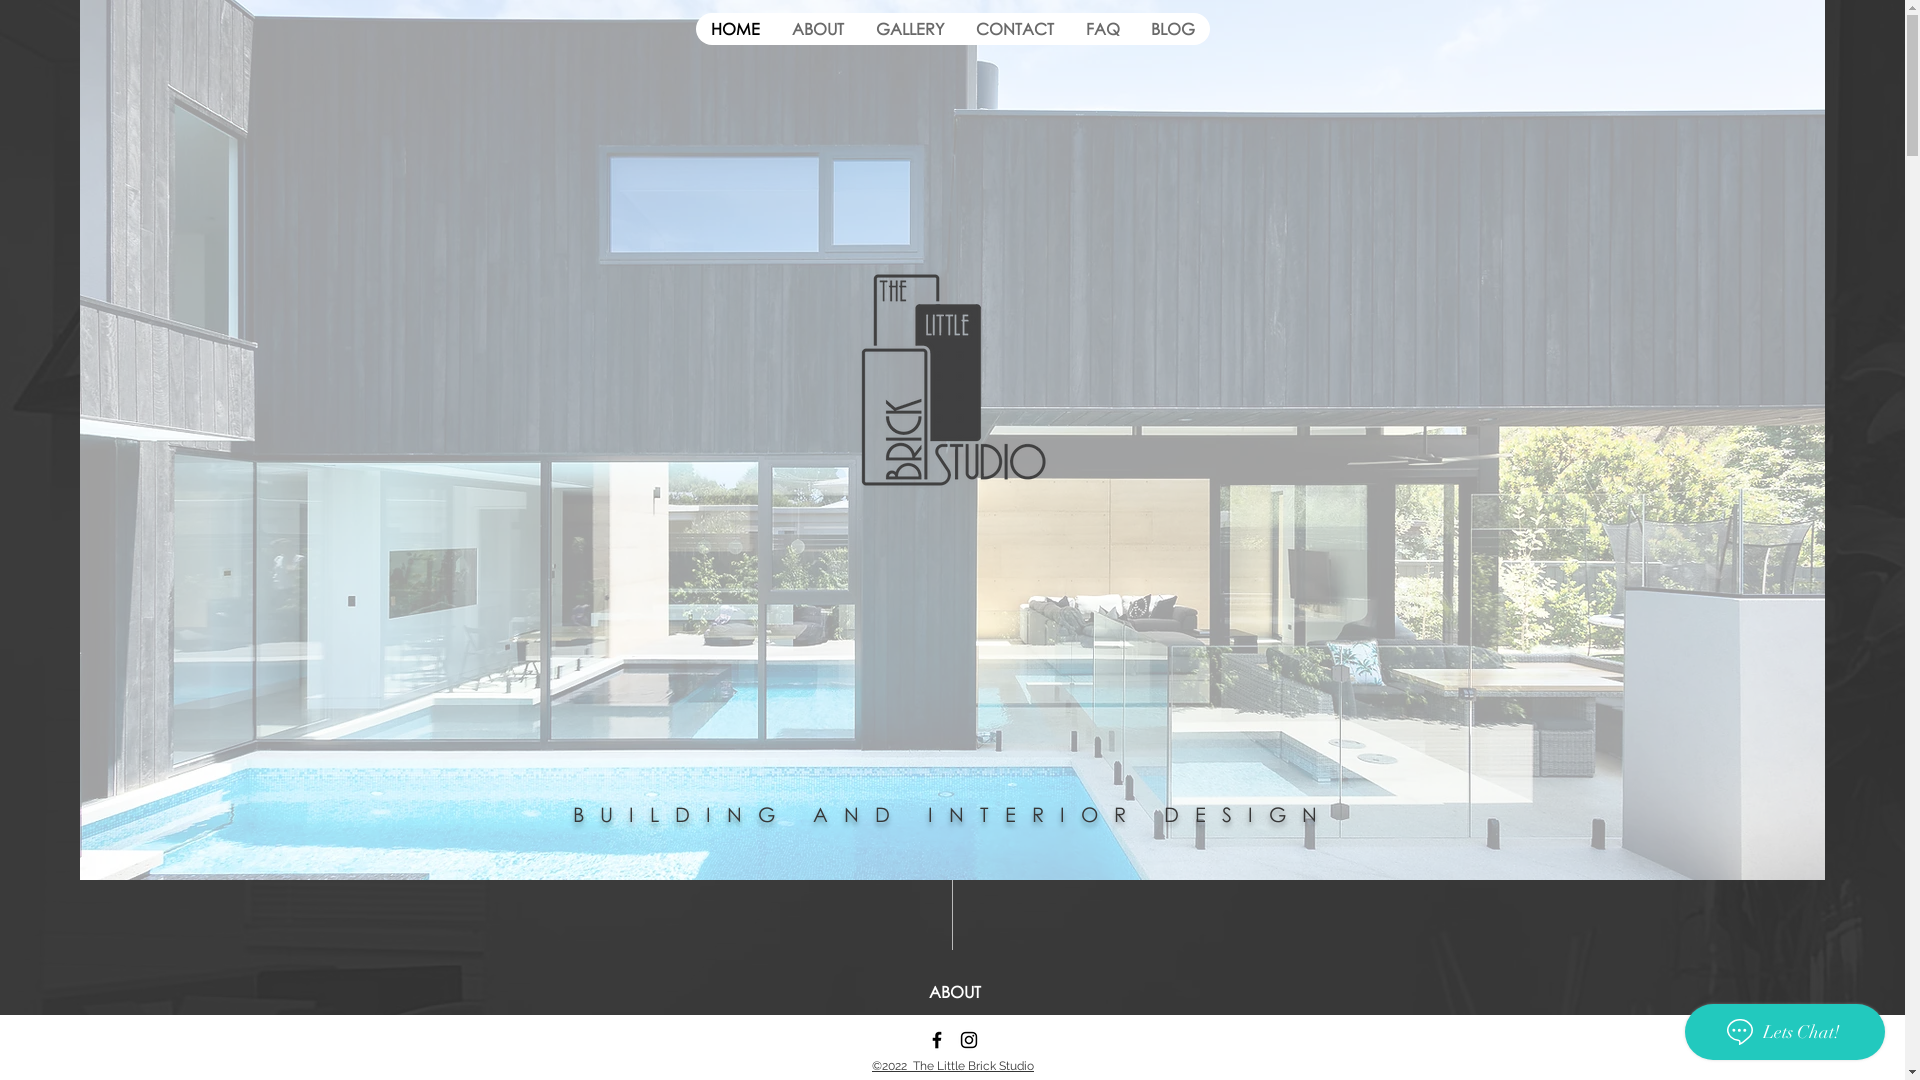 Image resolution: width=1920 pixels, height=1080 pixels. I want to click on TWIPLA (Visitor Analytics), so click(384, 428).